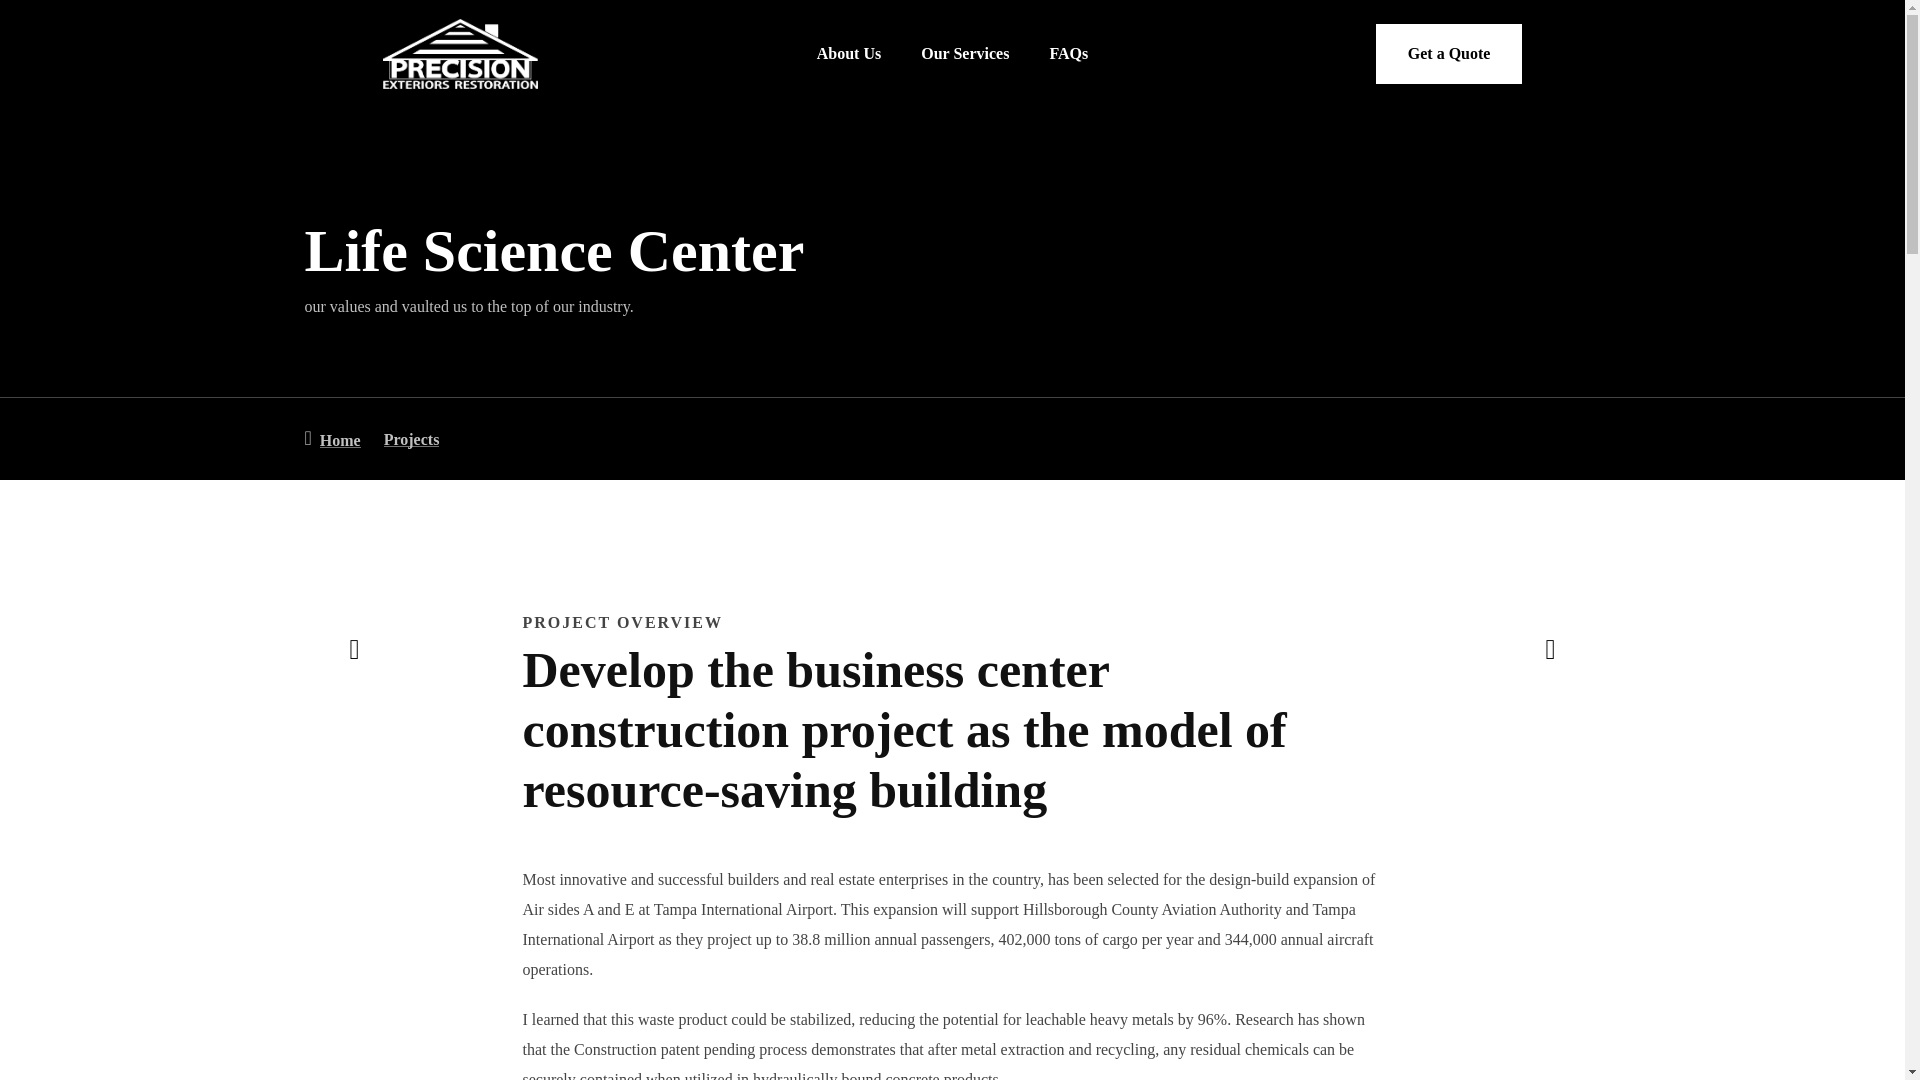 This screenshot has width=1920, height=1080. What do you see at coordinates (965, 53) in the screenshot?
I see `Our Services` at bounding box center [965, 53].